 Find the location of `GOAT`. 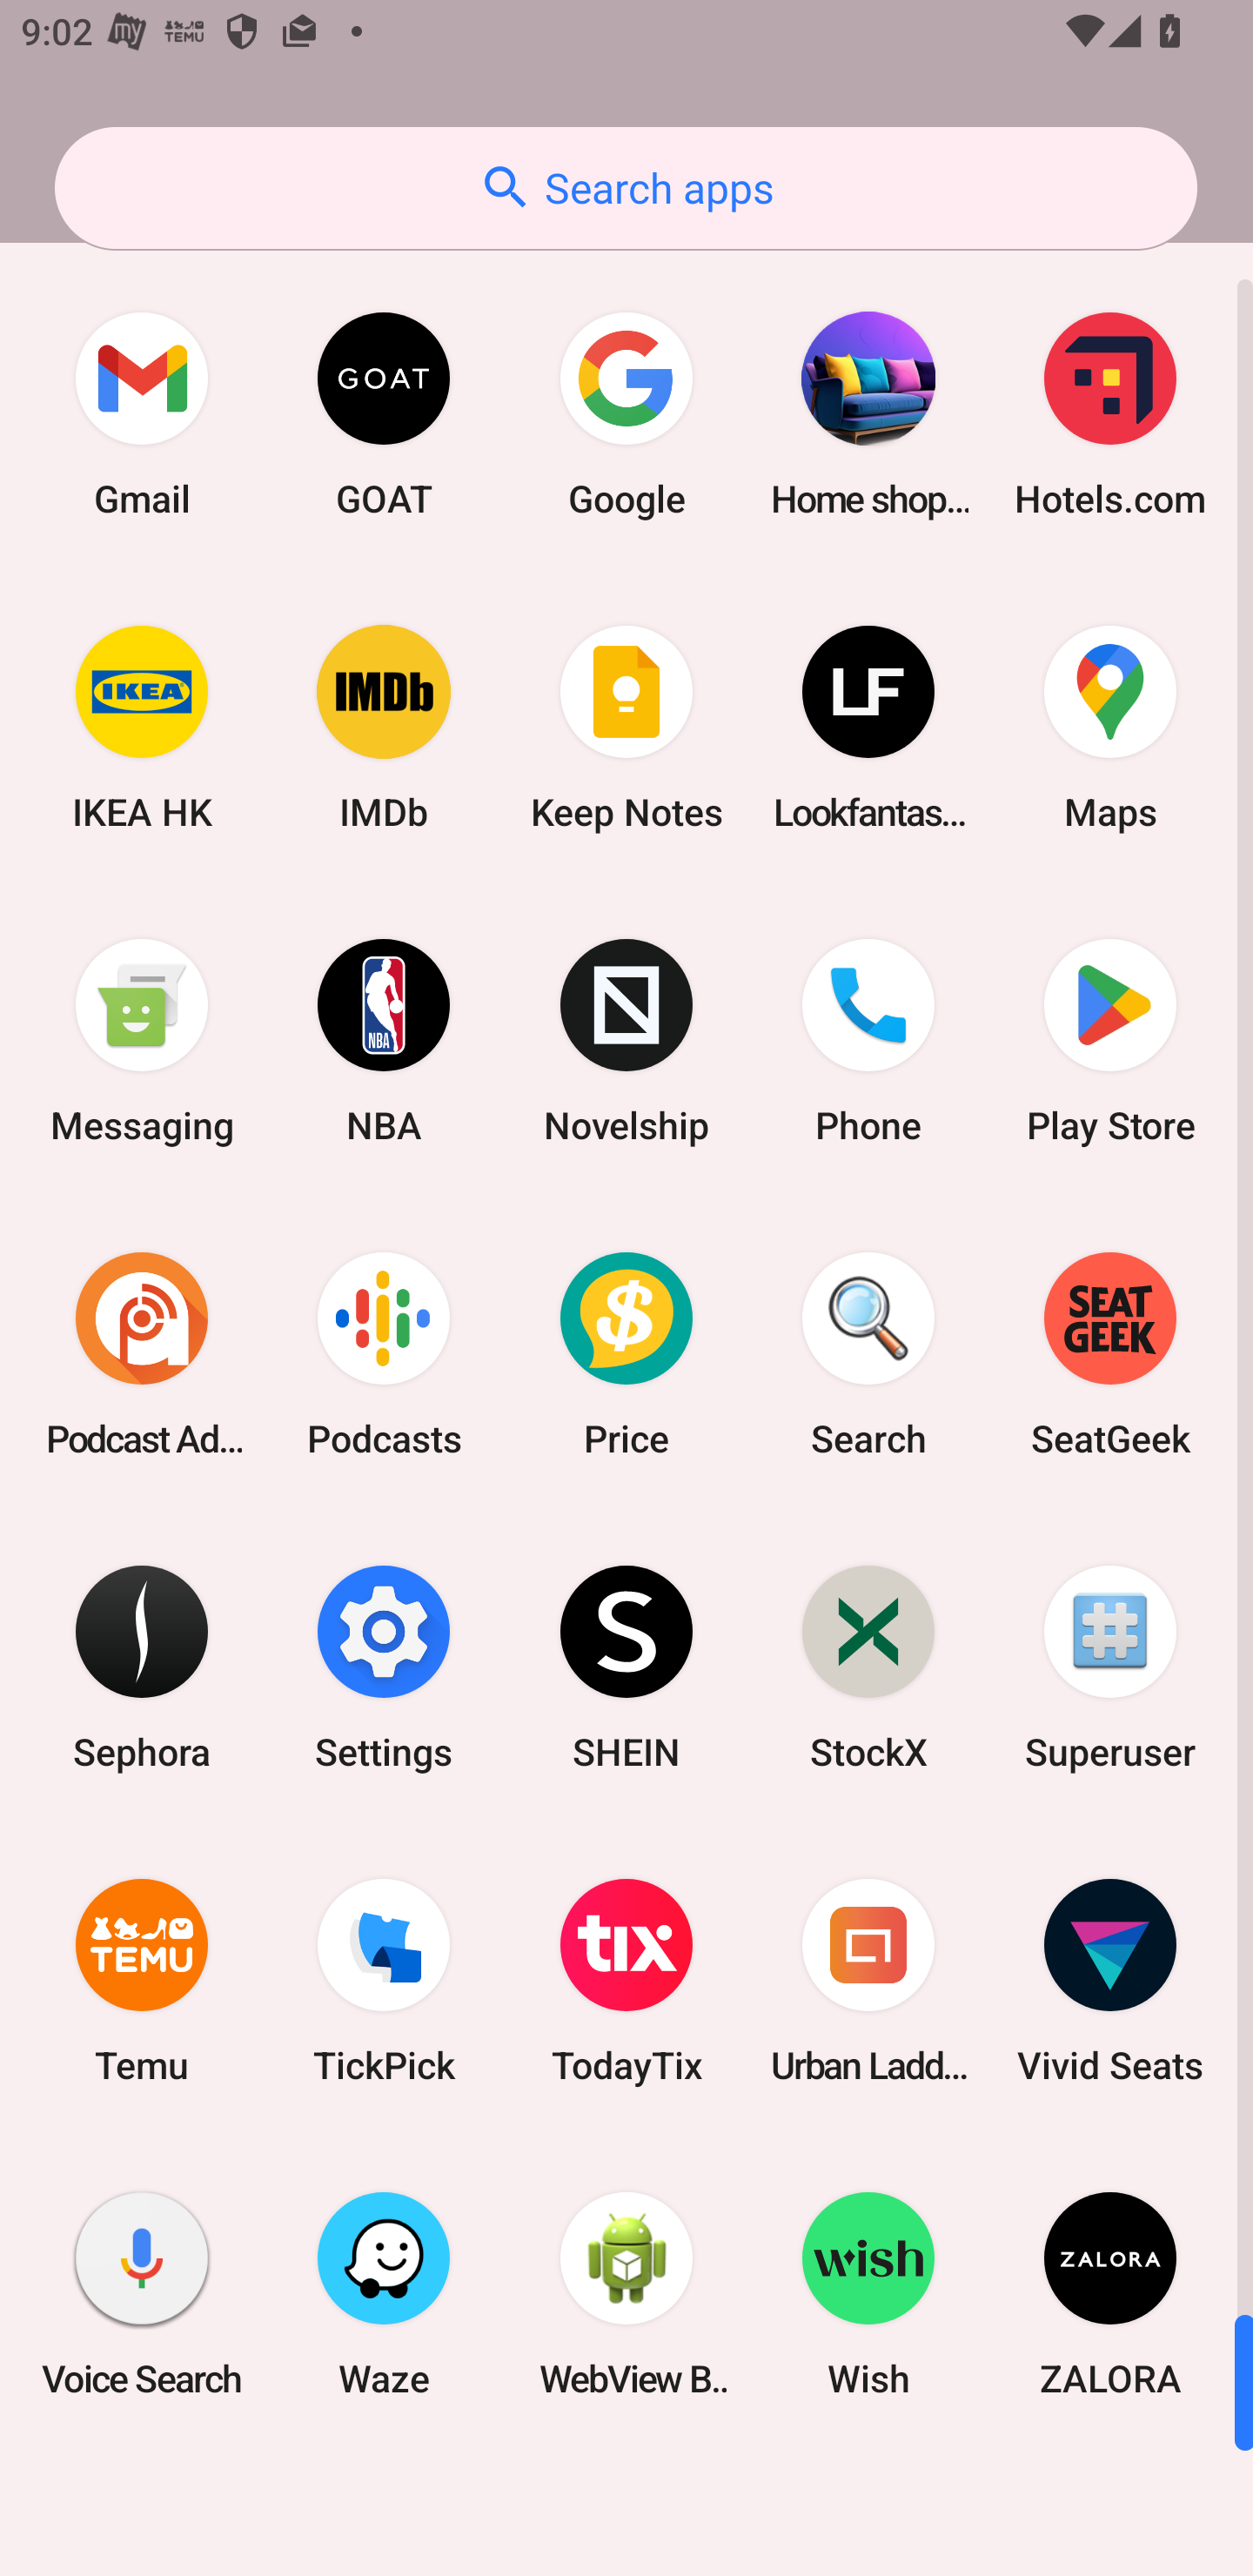

GOAT is located at coordinates (384, 414).